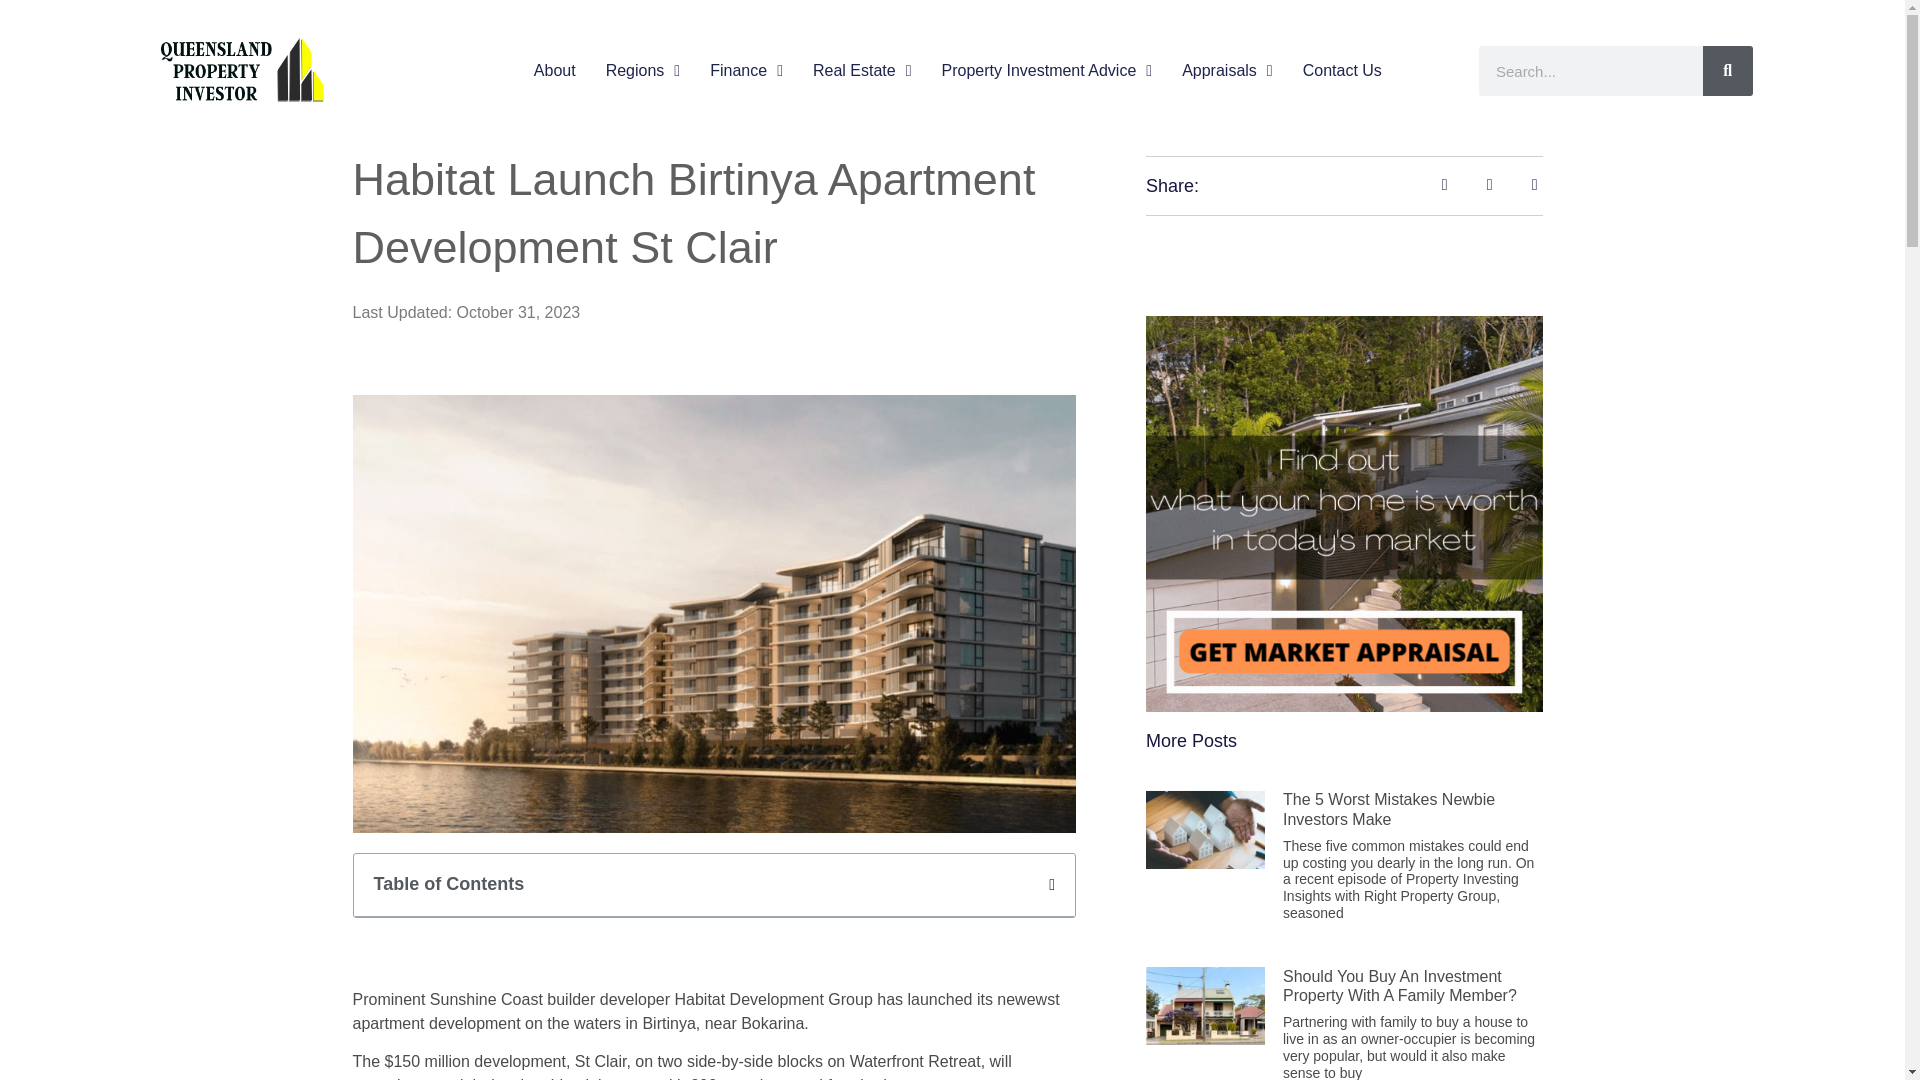 The width and height of the screenshot is (1920, 1080). What do you see at coordinates (644, 71) in the screenshot?
I see `Regions` at bounding box center [644, 71].